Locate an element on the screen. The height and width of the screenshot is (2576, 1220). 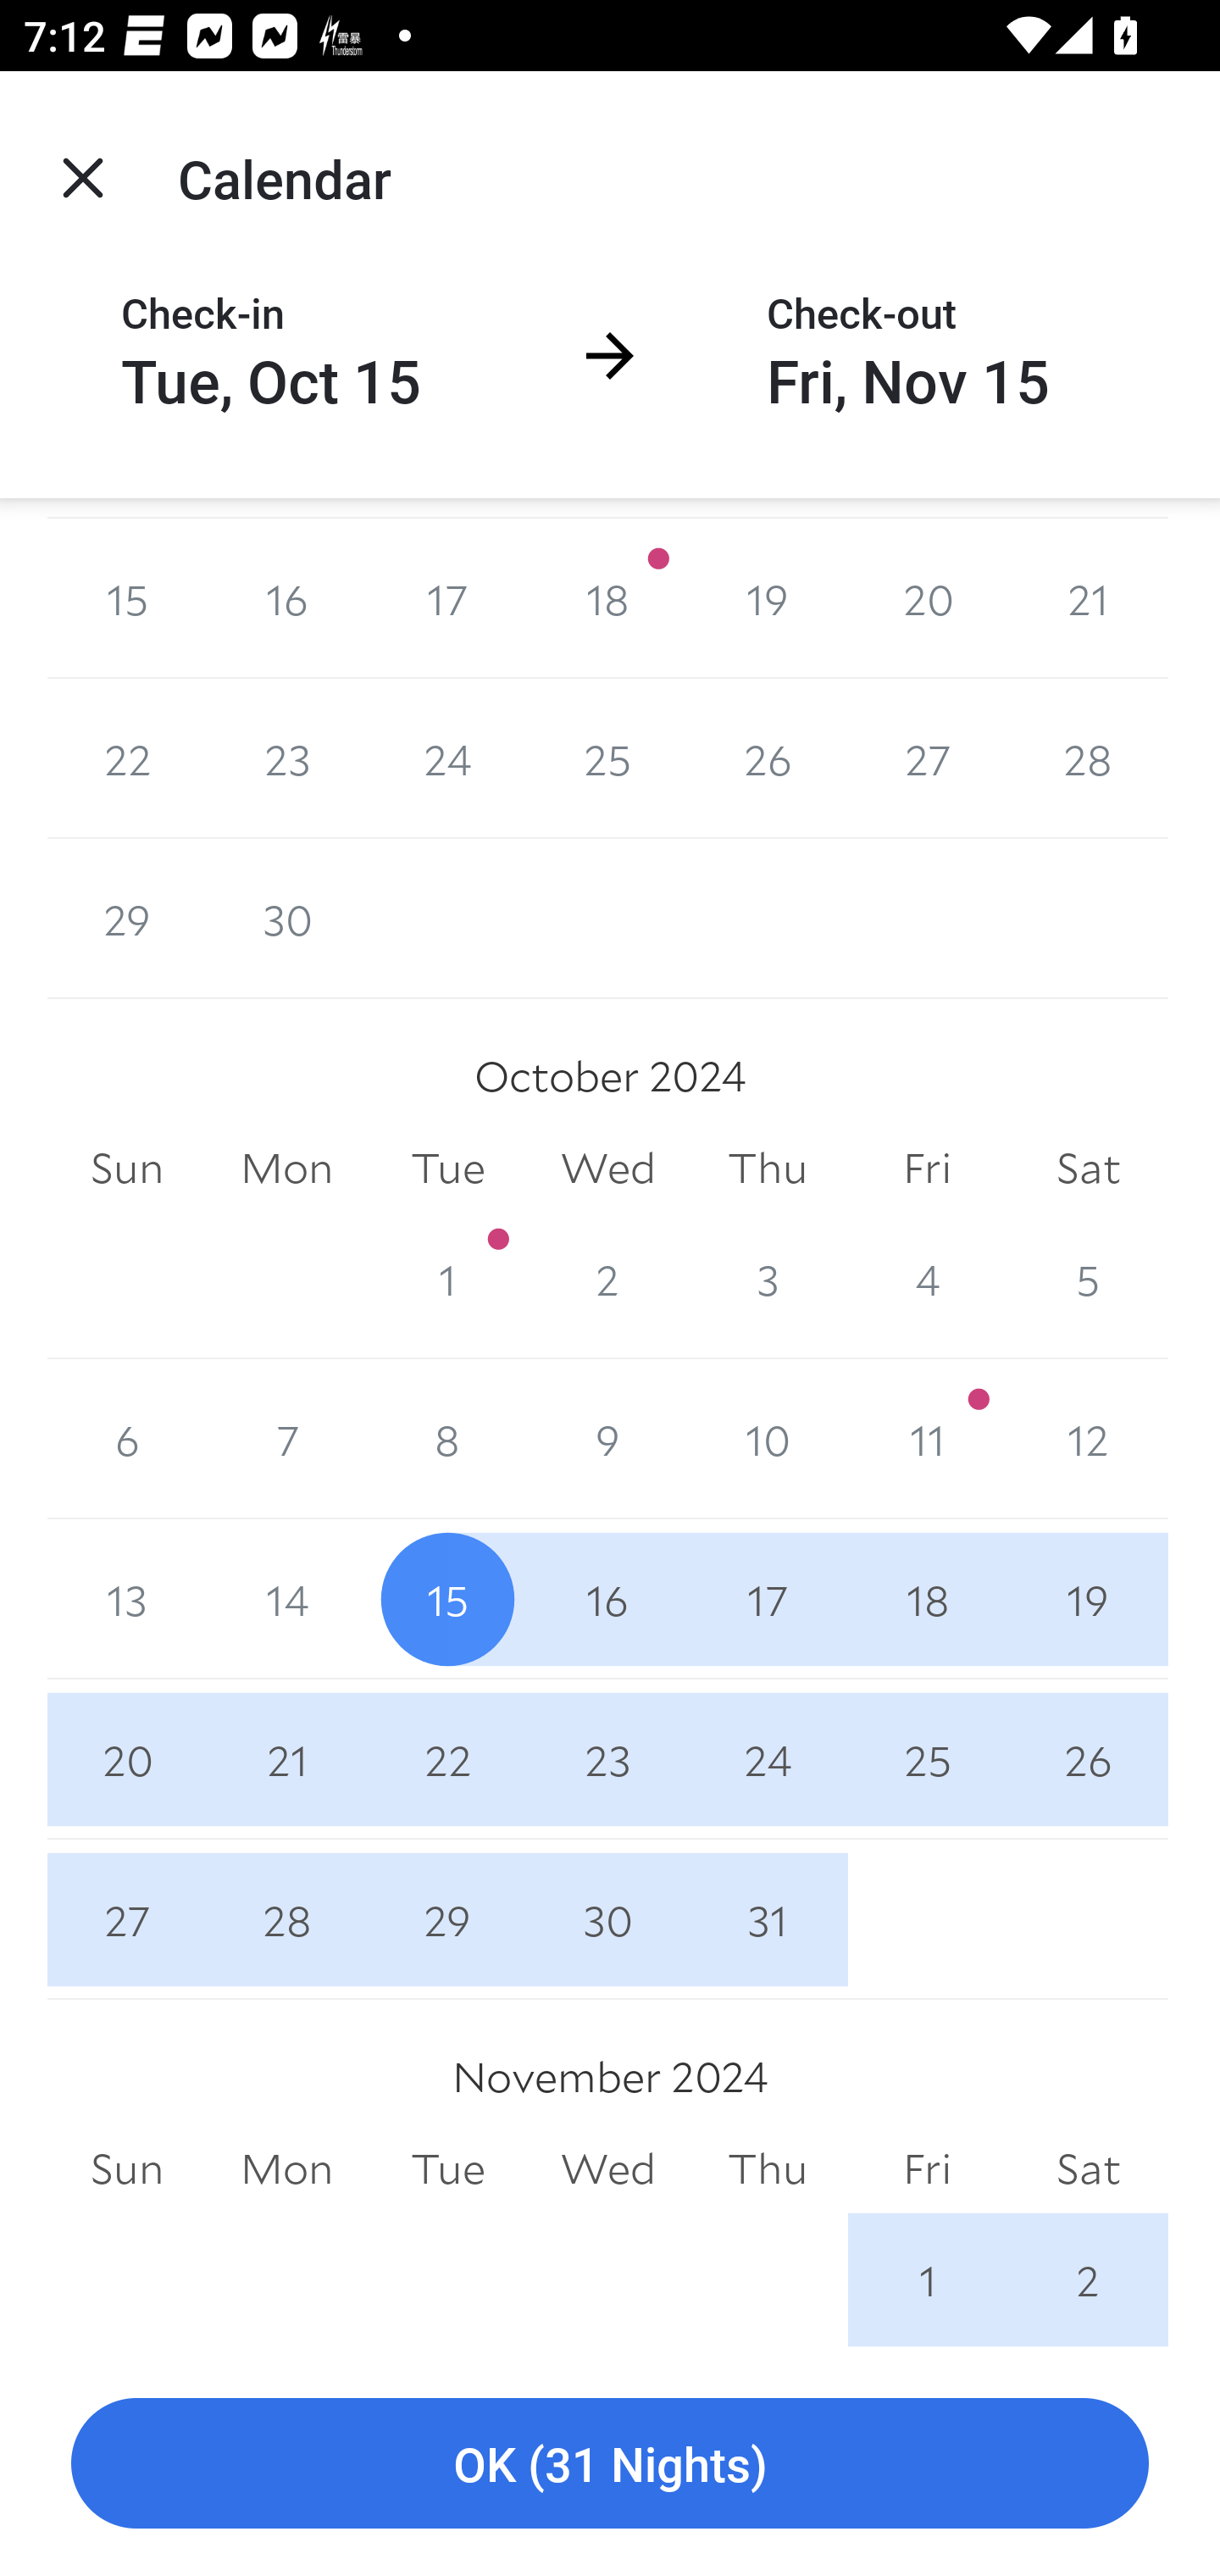
18 18 October 2024 is located at coordinates (927, 1600).